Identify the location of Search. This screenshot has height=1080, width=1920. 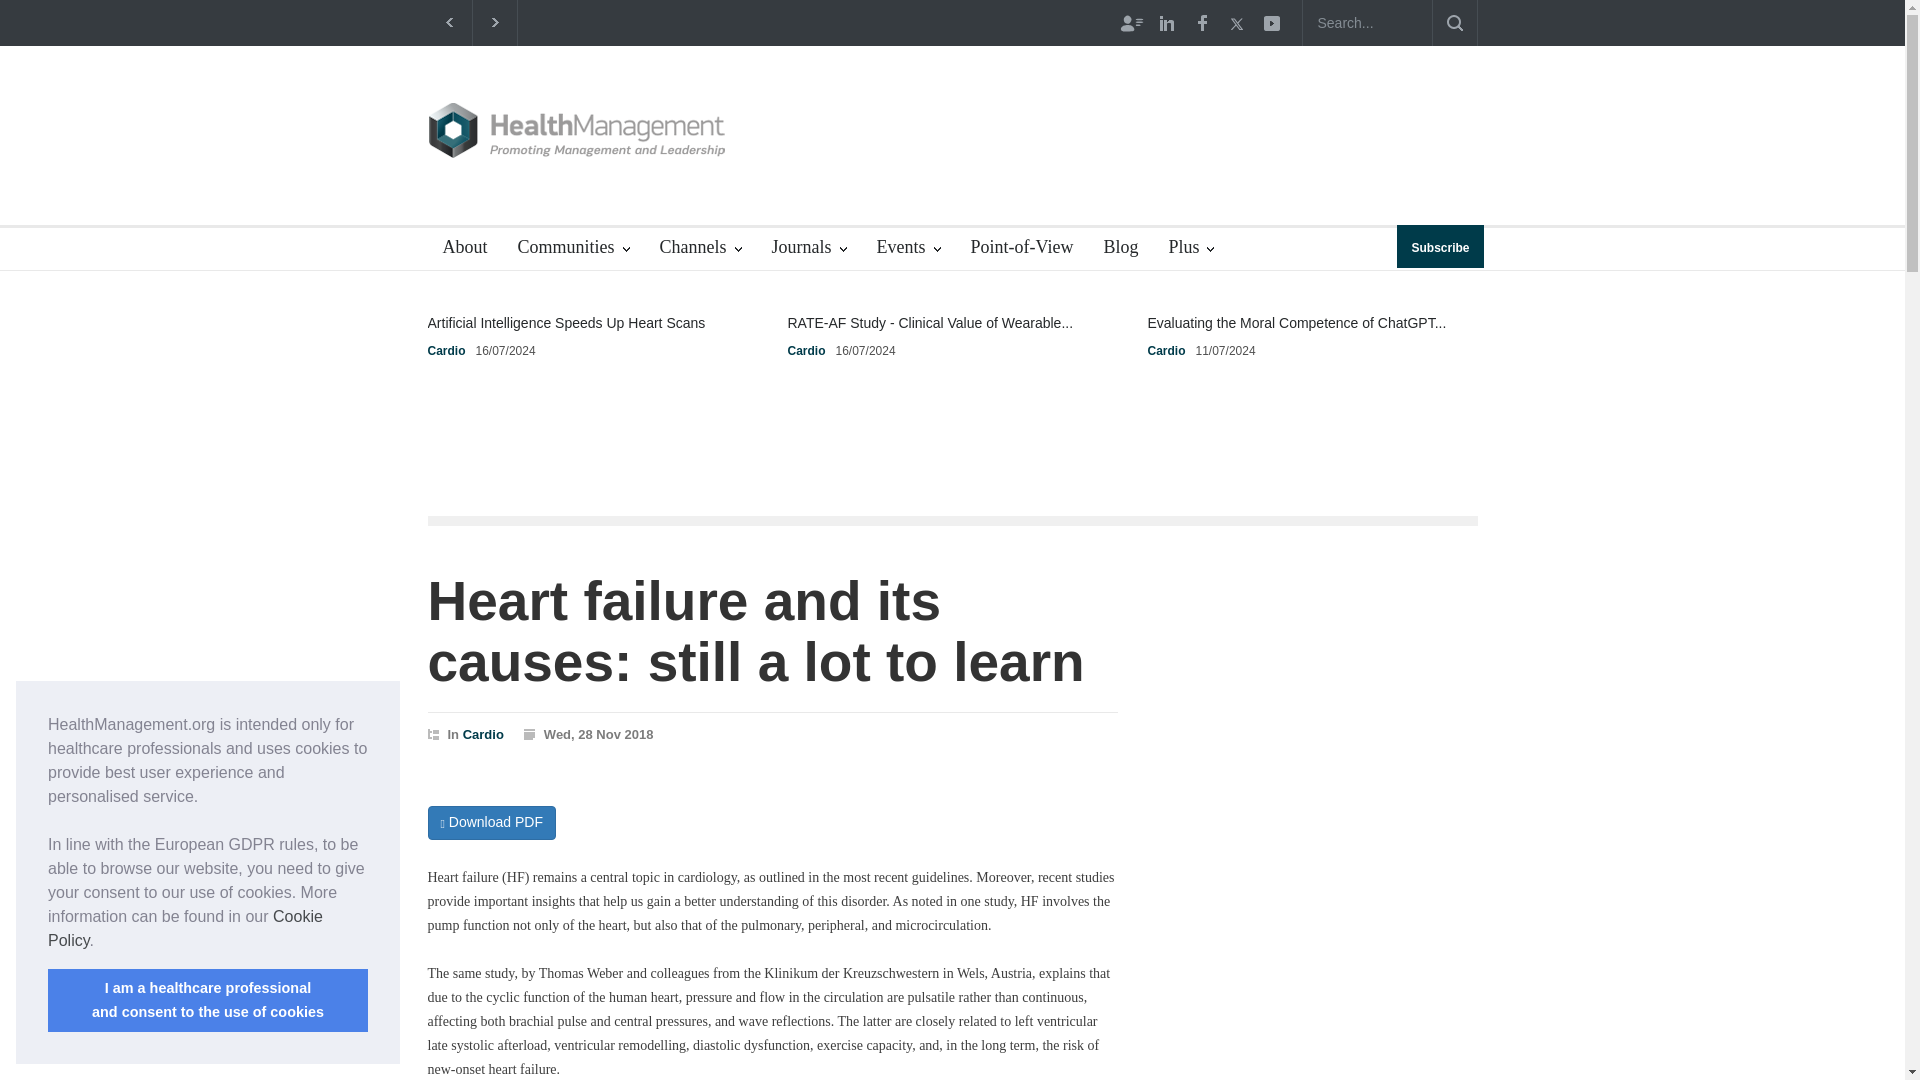
(1454, 23).